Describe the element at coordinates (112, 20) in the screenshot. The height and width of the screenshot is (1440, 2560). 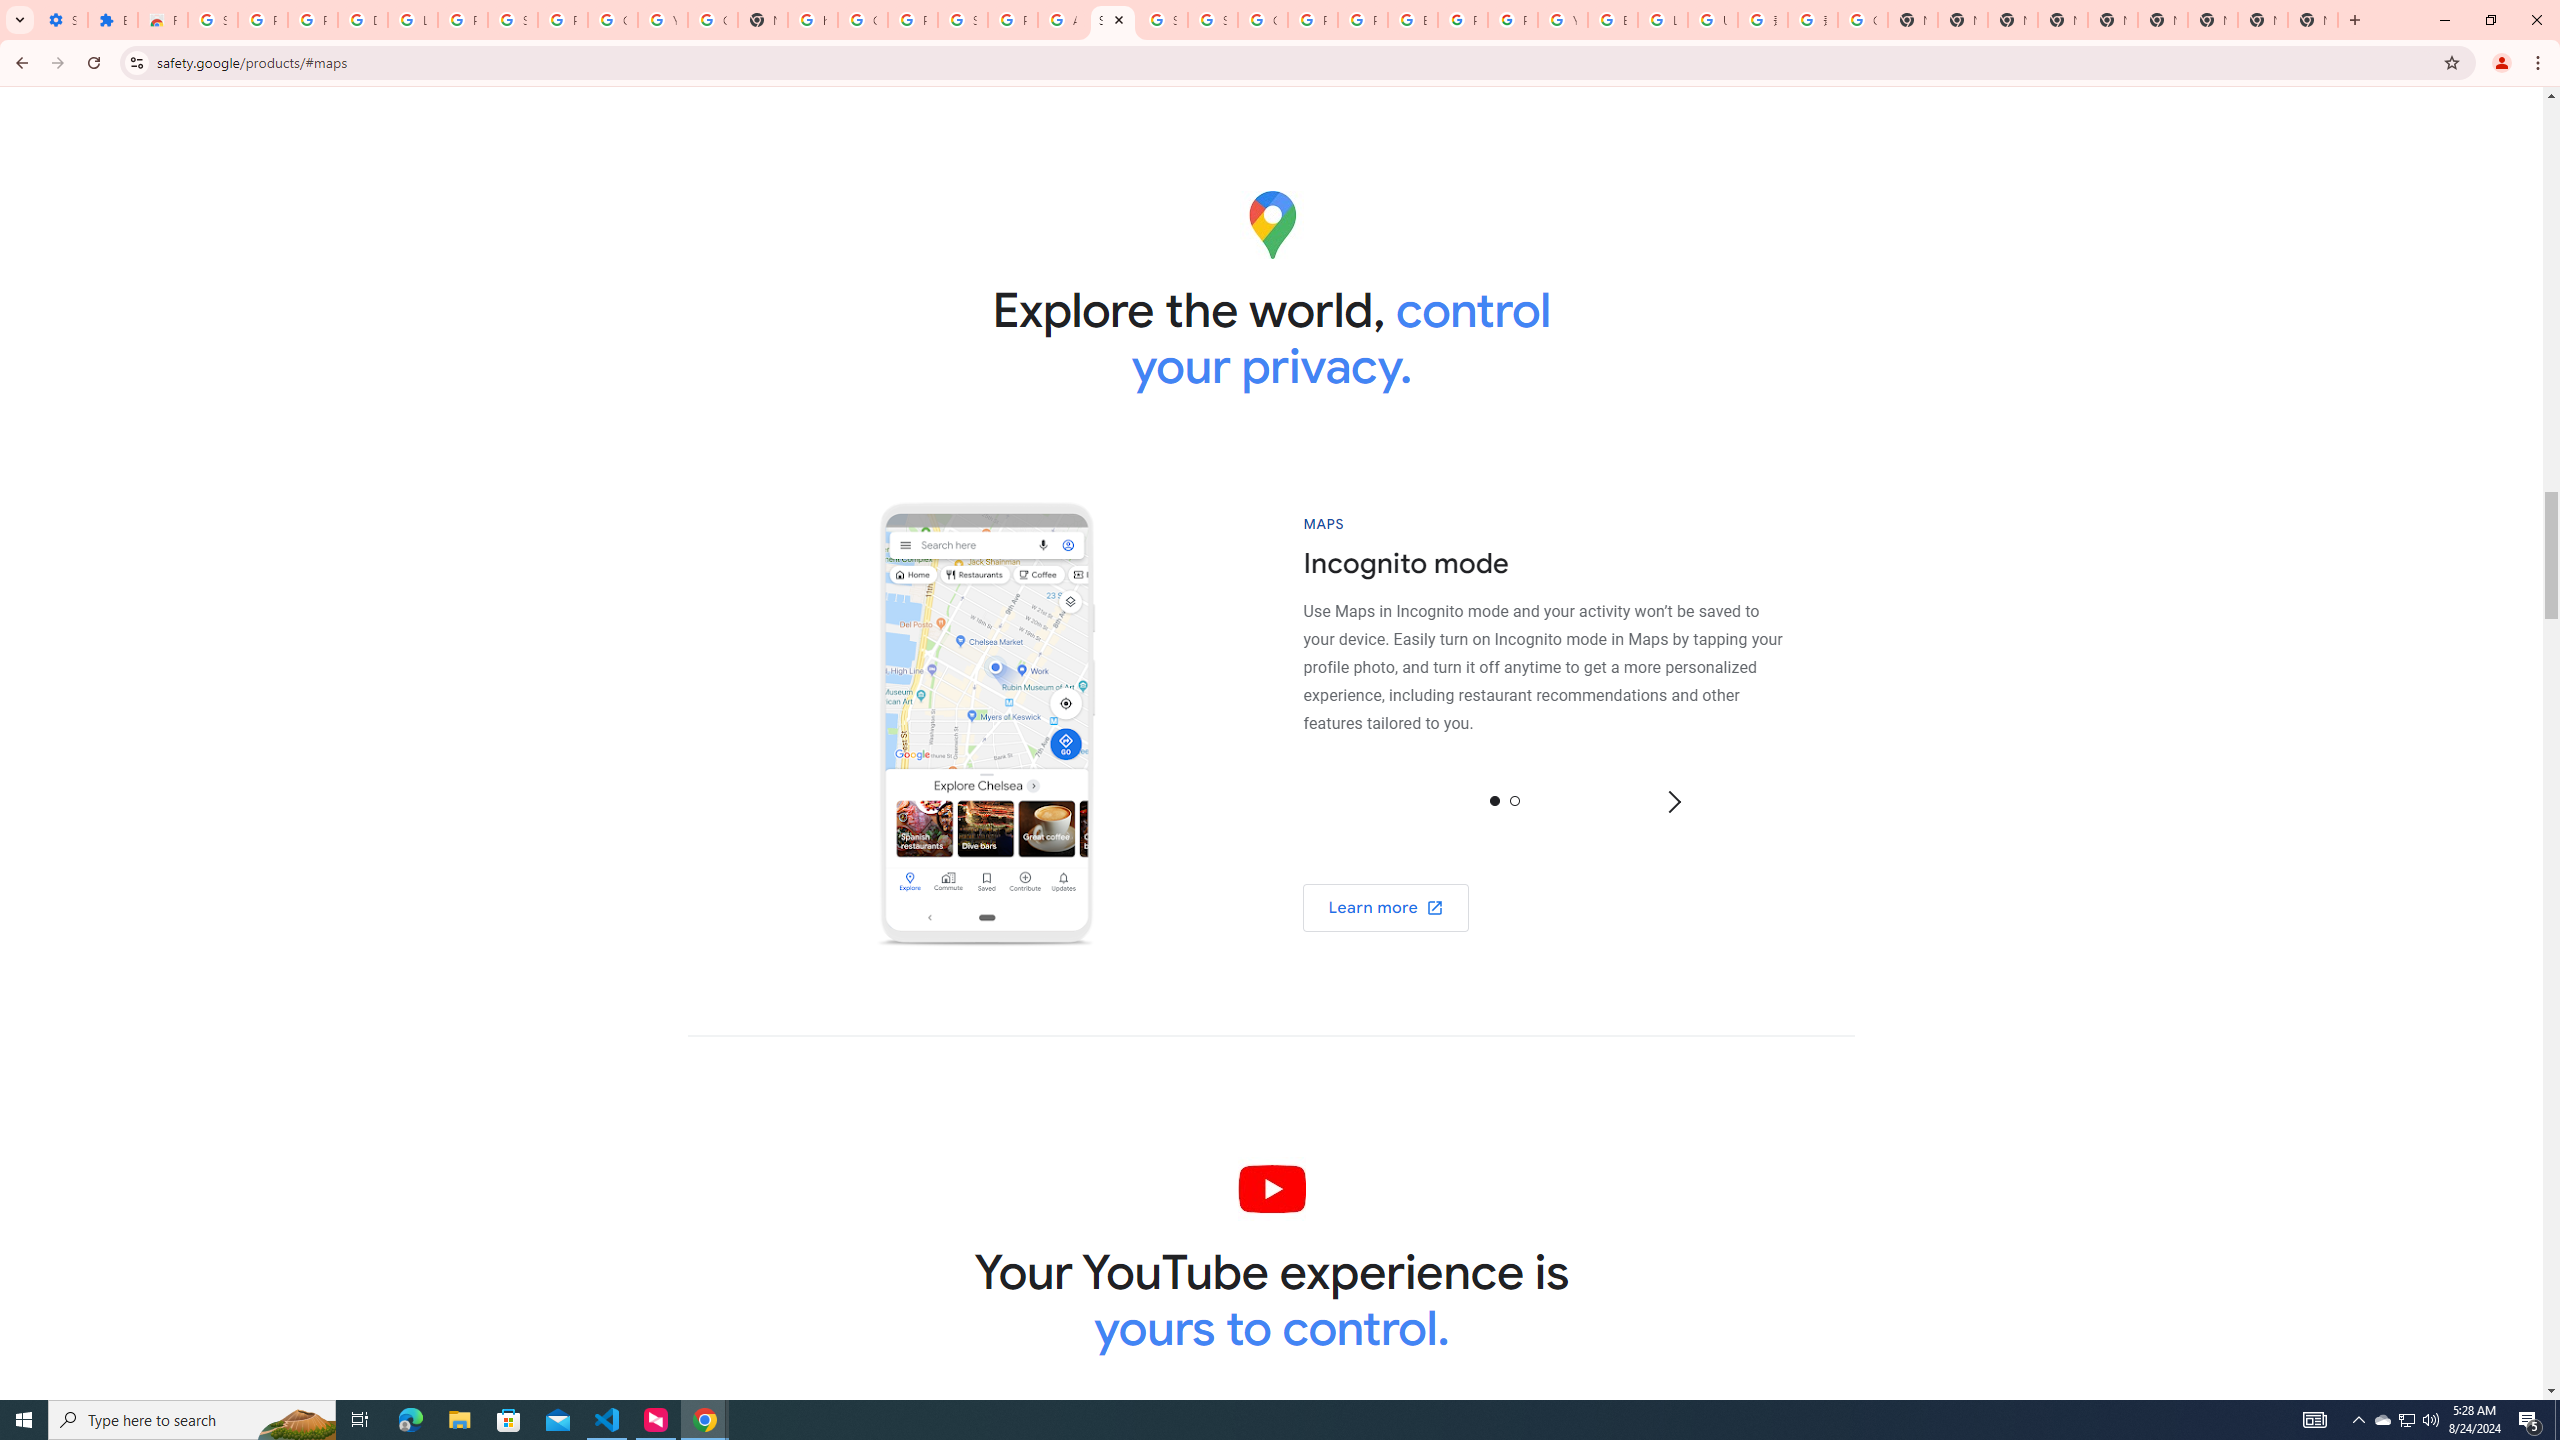
I see `Extensions` at that location.